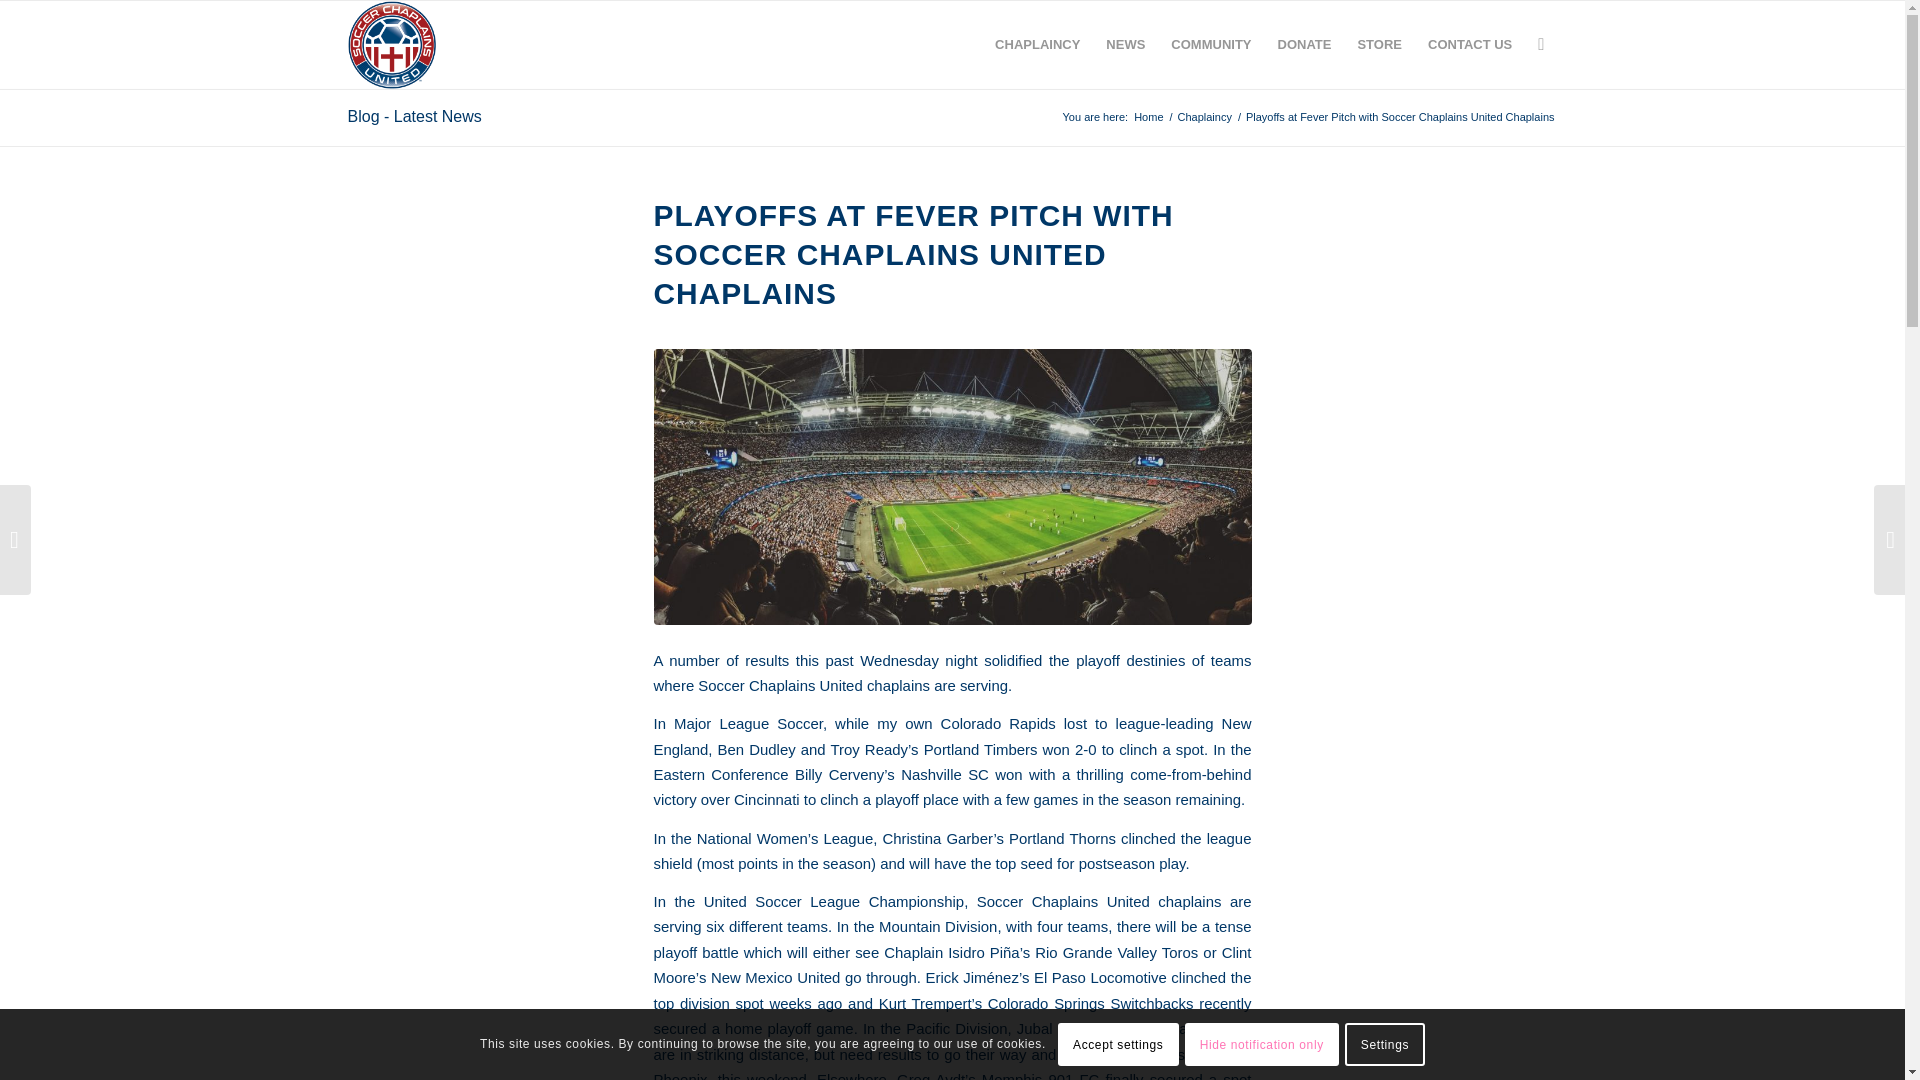  Describe the element at coordinates (757, 749) in the screenshot. I see `Ben Dudley` at that location.